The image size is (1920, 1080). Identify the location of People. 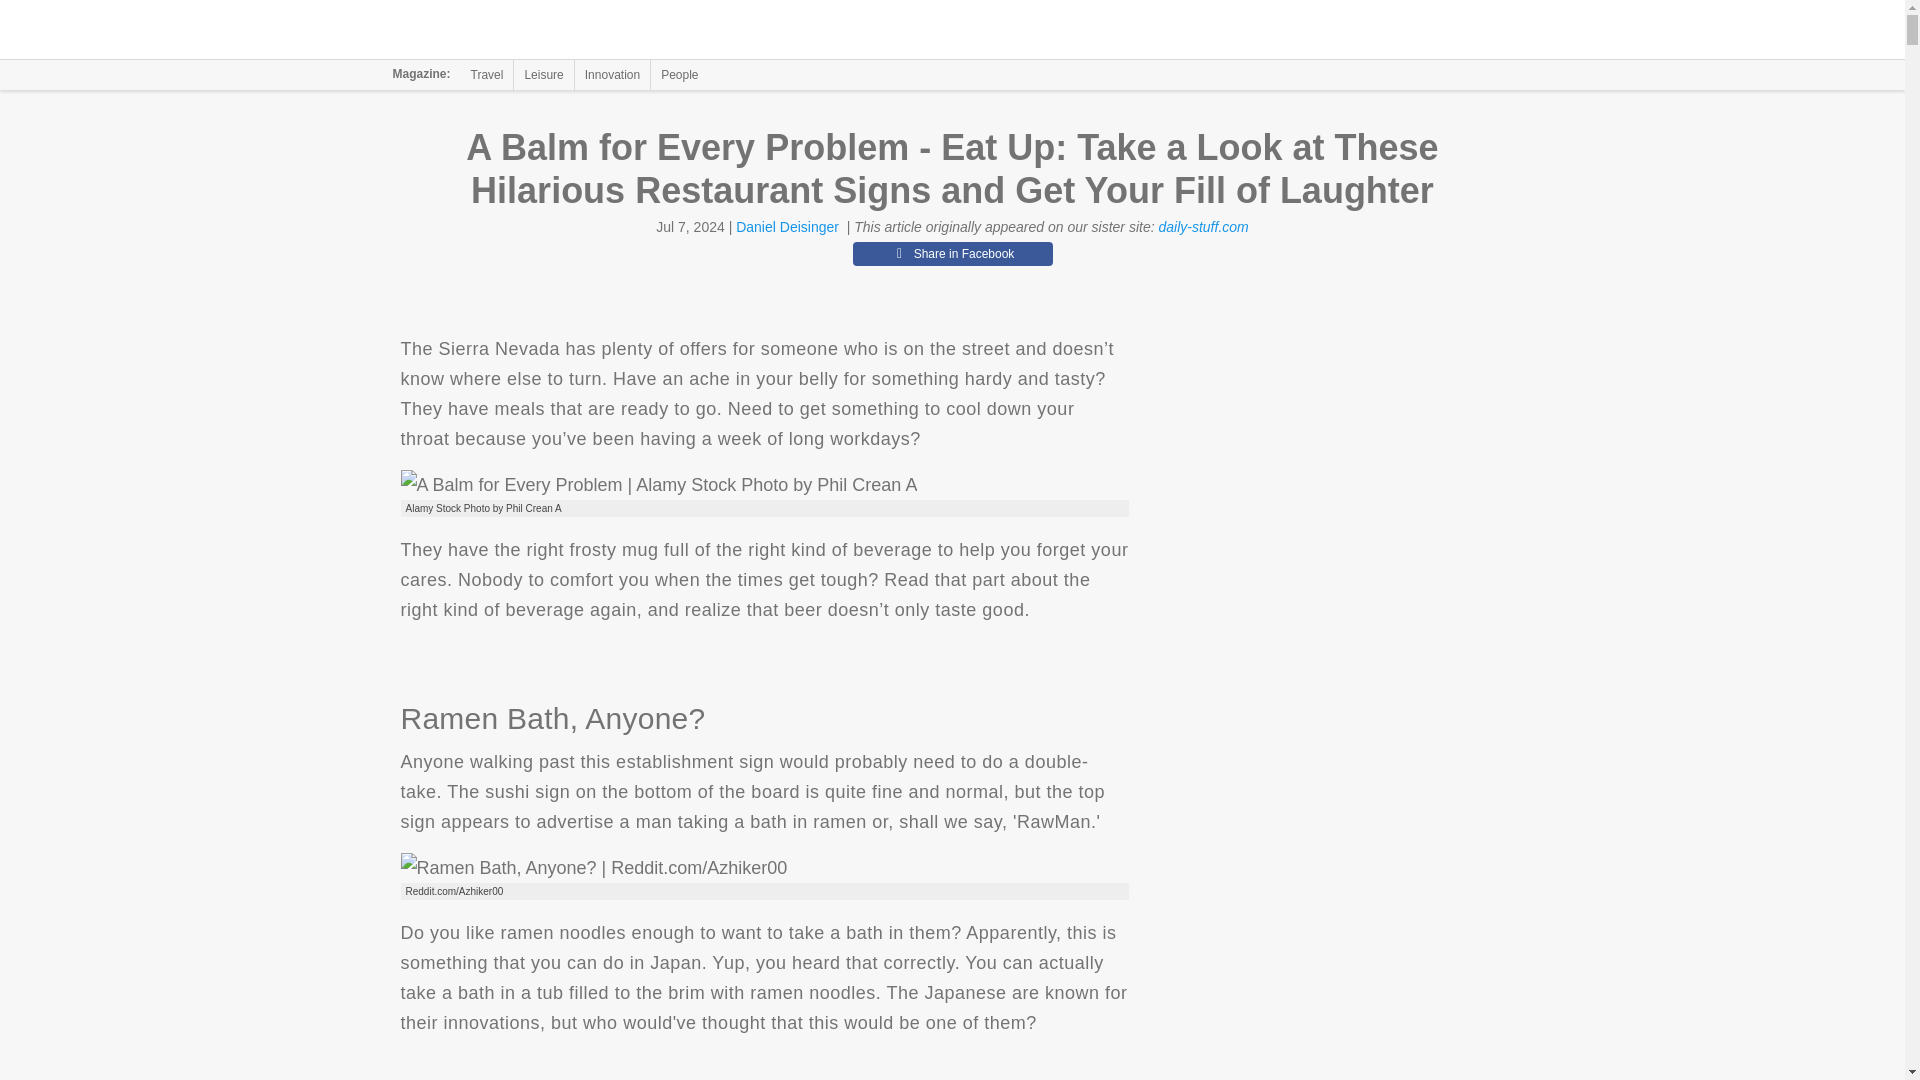
(679, 74).